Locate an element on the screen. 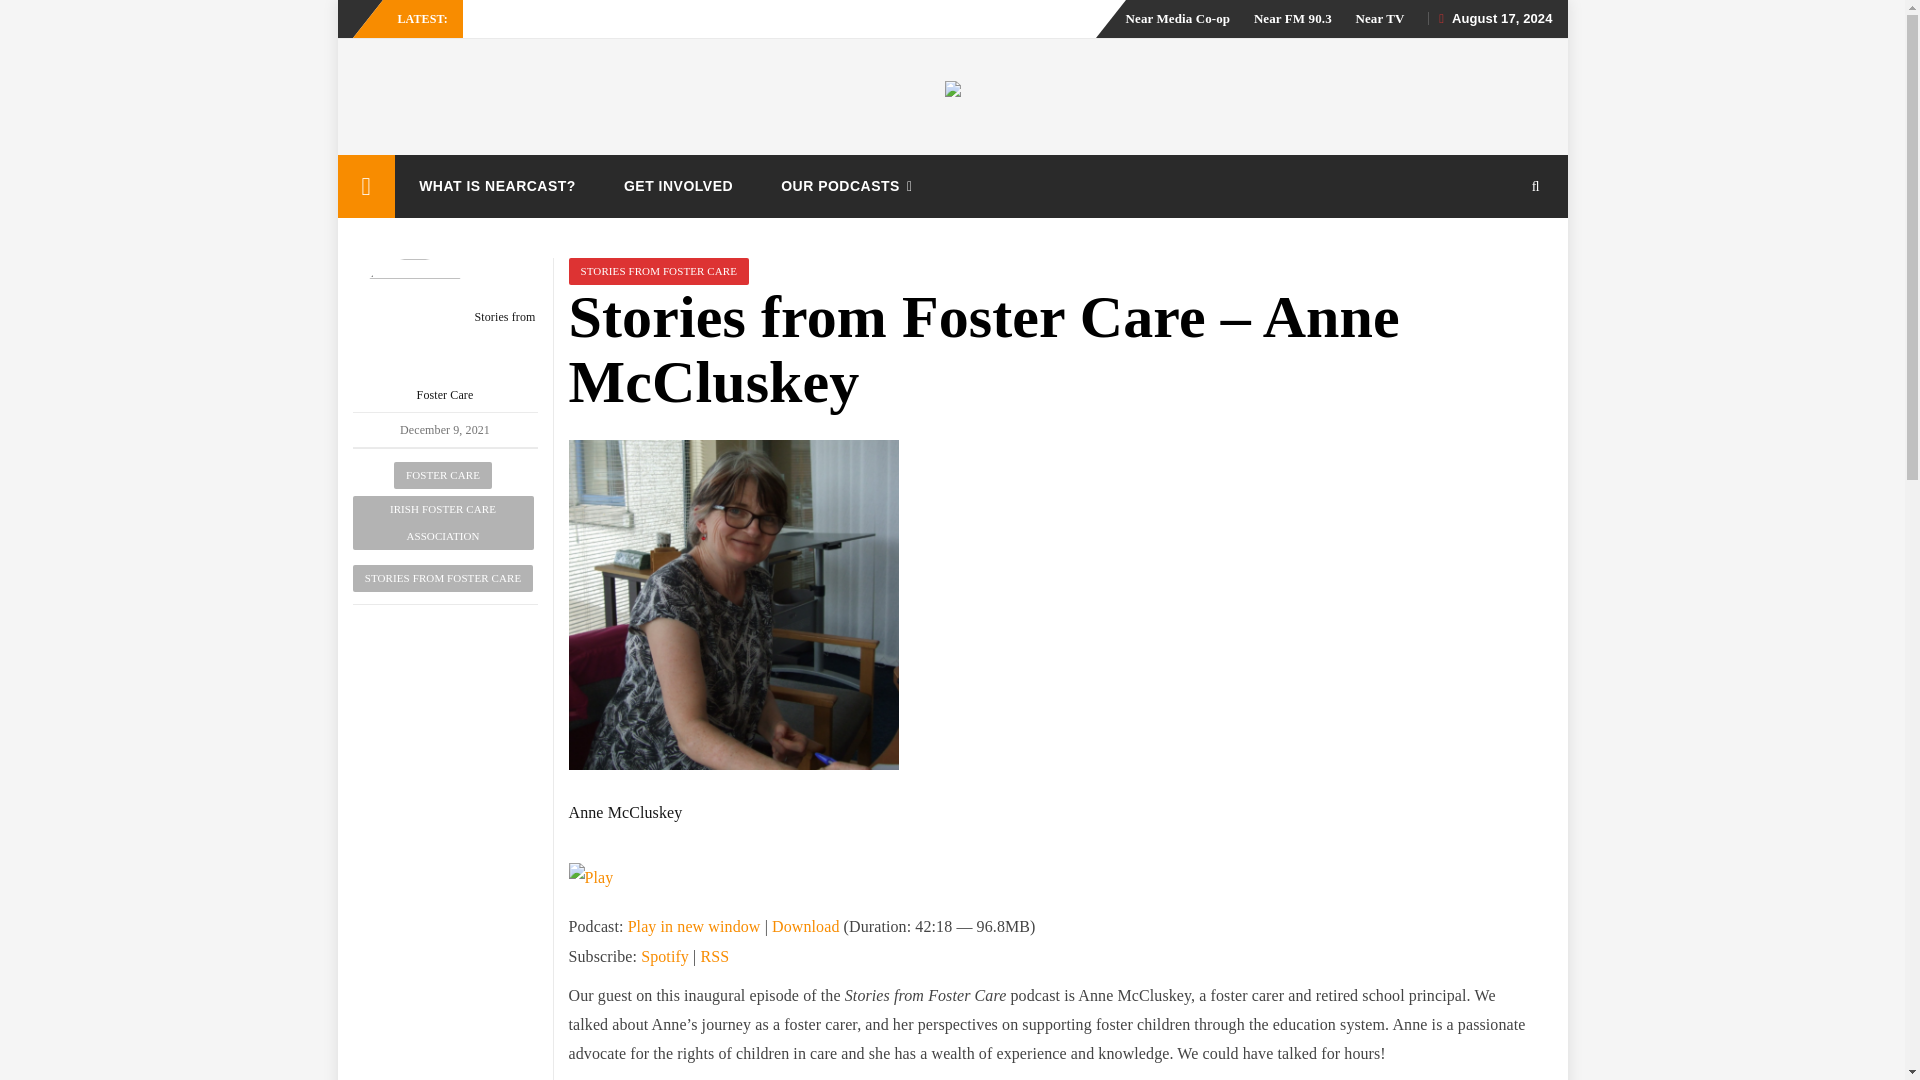  Near FM 90.3 is located at coordinates (1292, 18).